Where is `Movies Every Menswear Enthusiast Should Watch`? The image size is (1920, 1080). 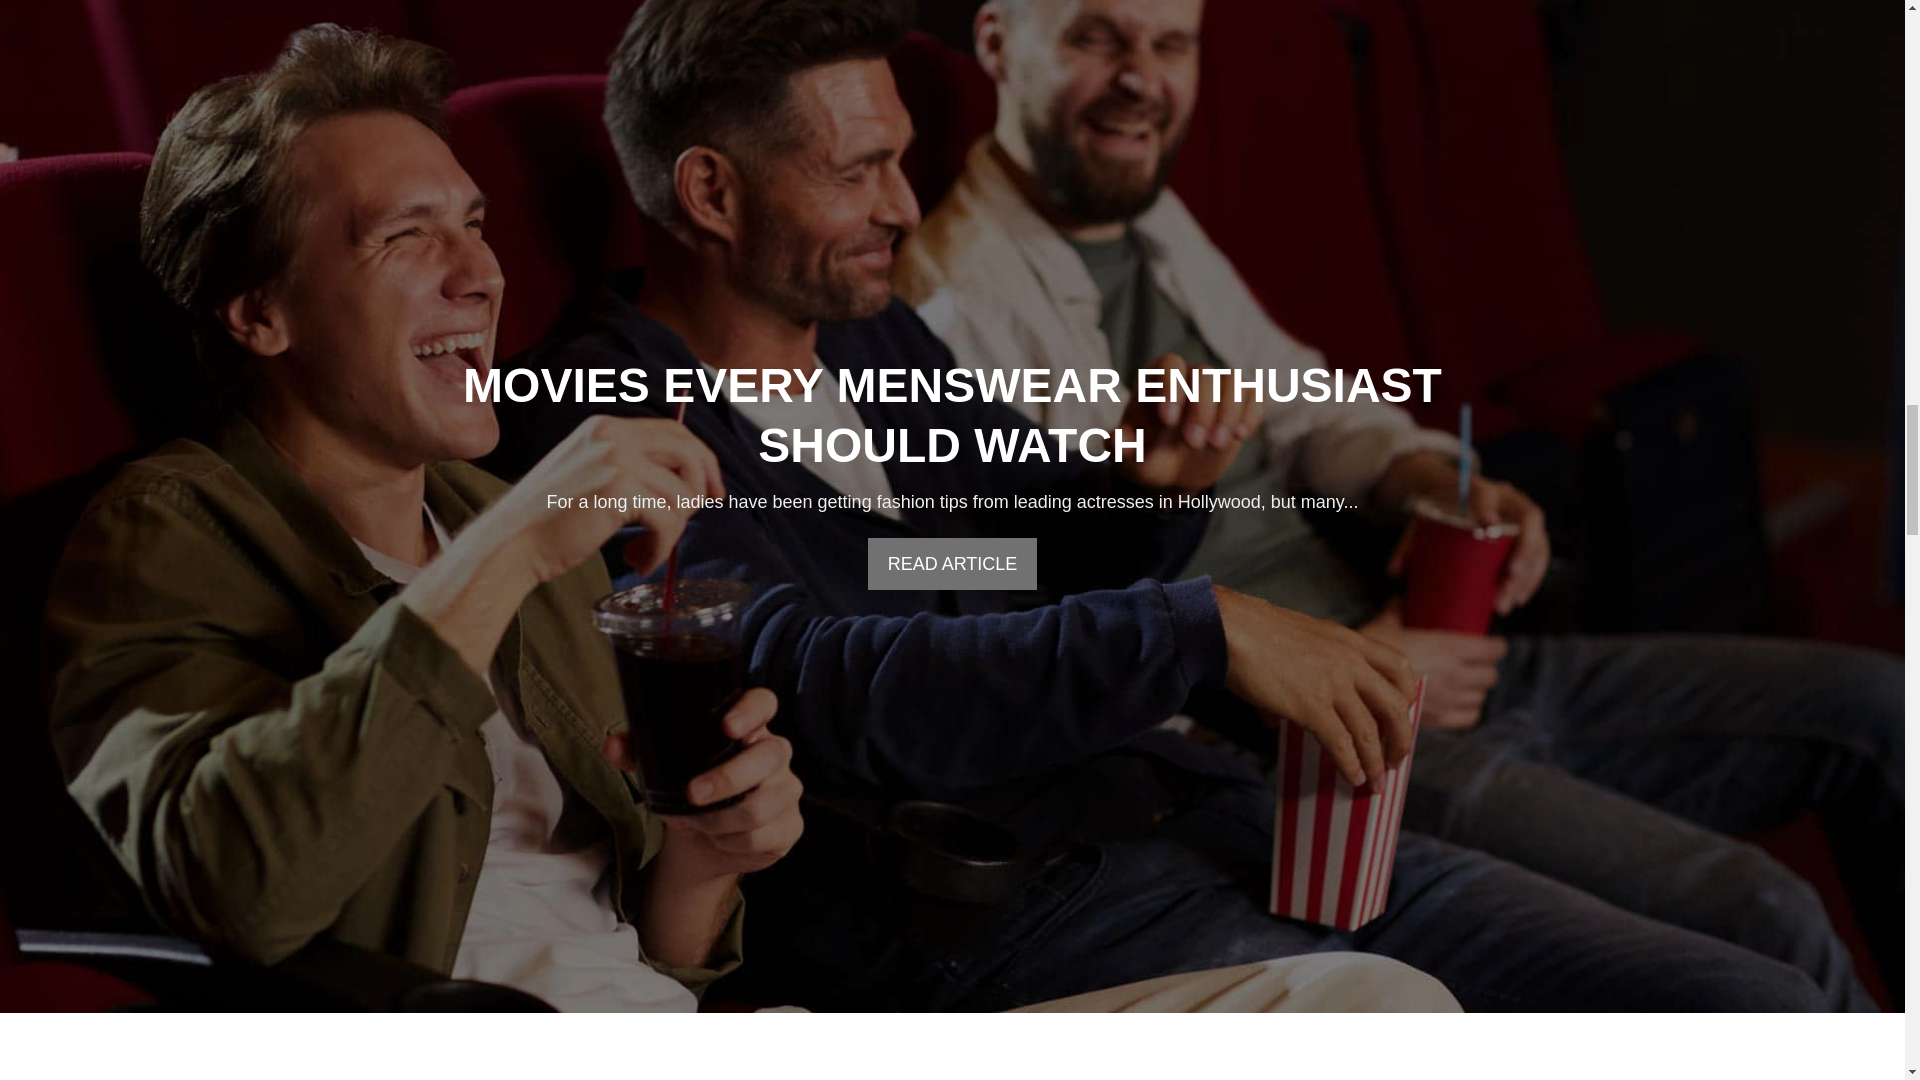 Movies Every Menswear Enthusiast Should Watch is located at coordinates (952, 414).